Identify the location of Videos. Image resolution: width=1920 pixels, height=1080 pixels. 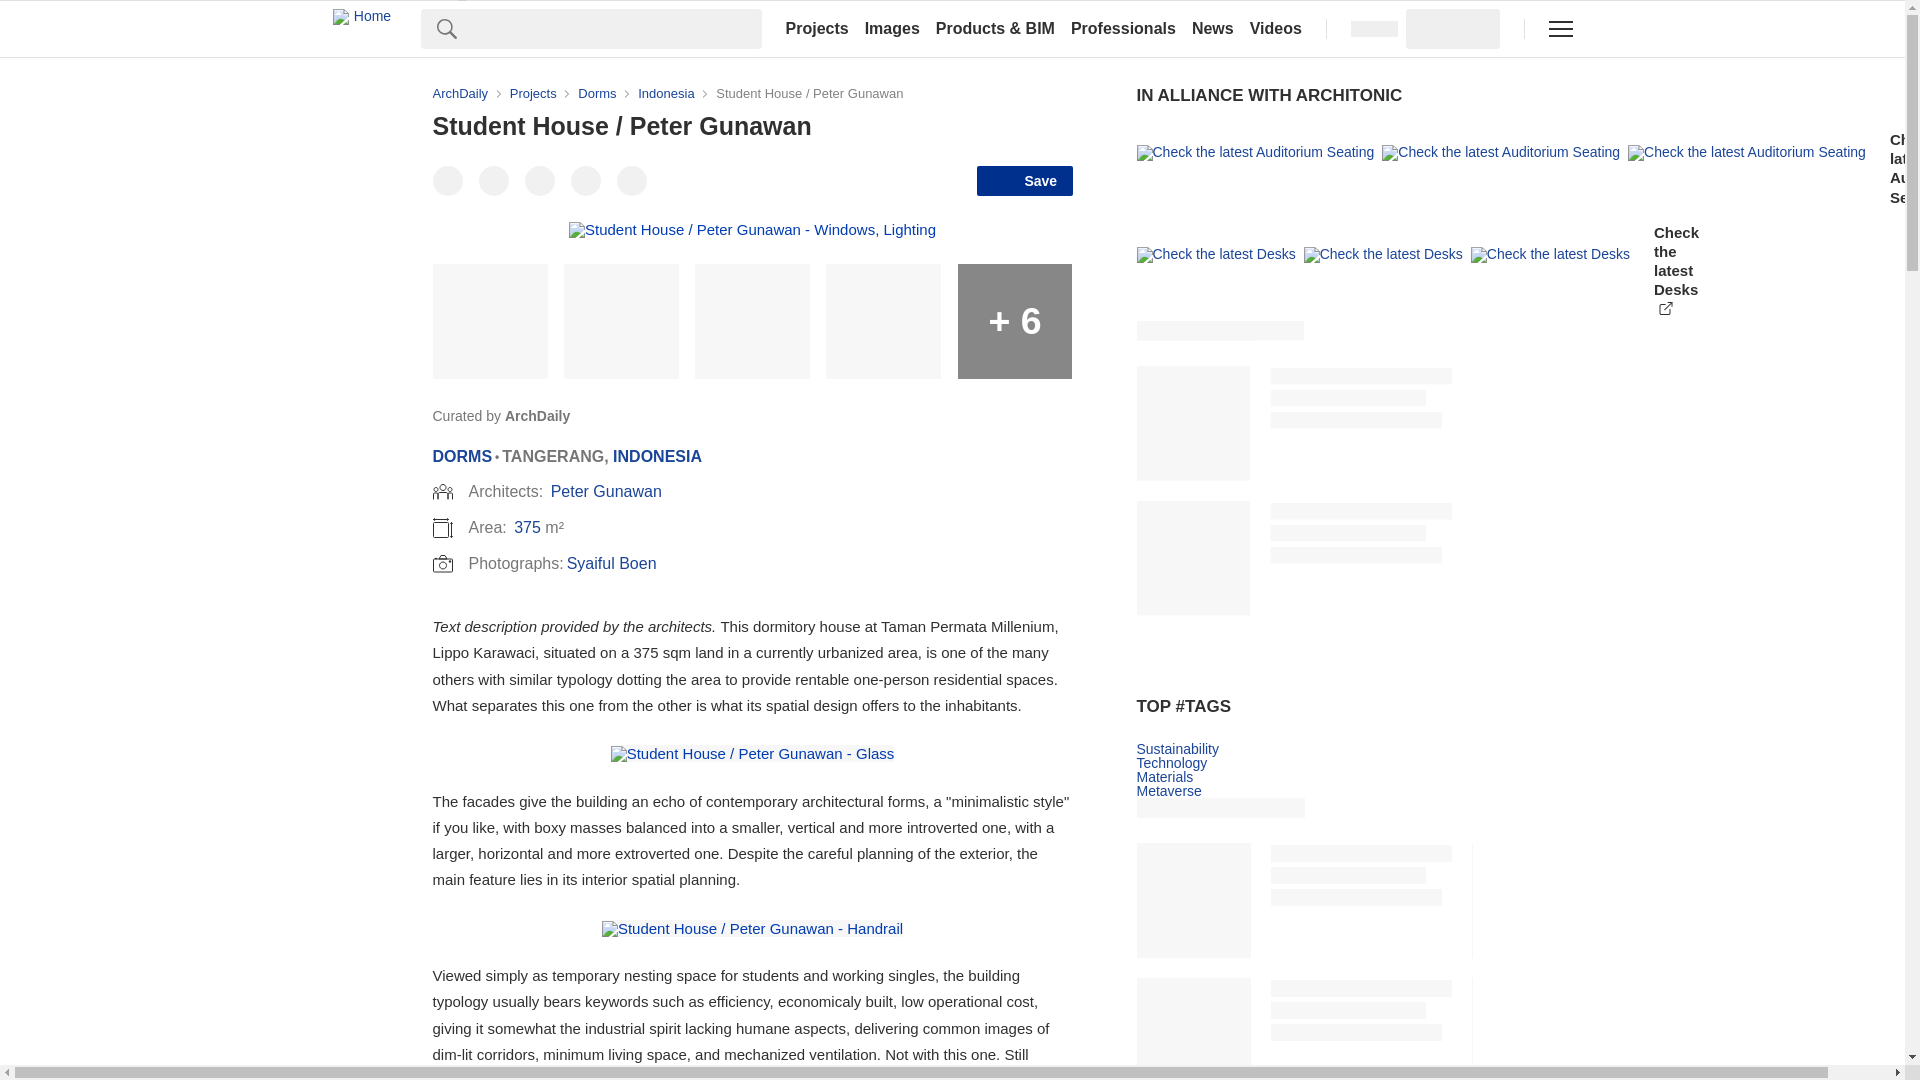
(1276, 28).